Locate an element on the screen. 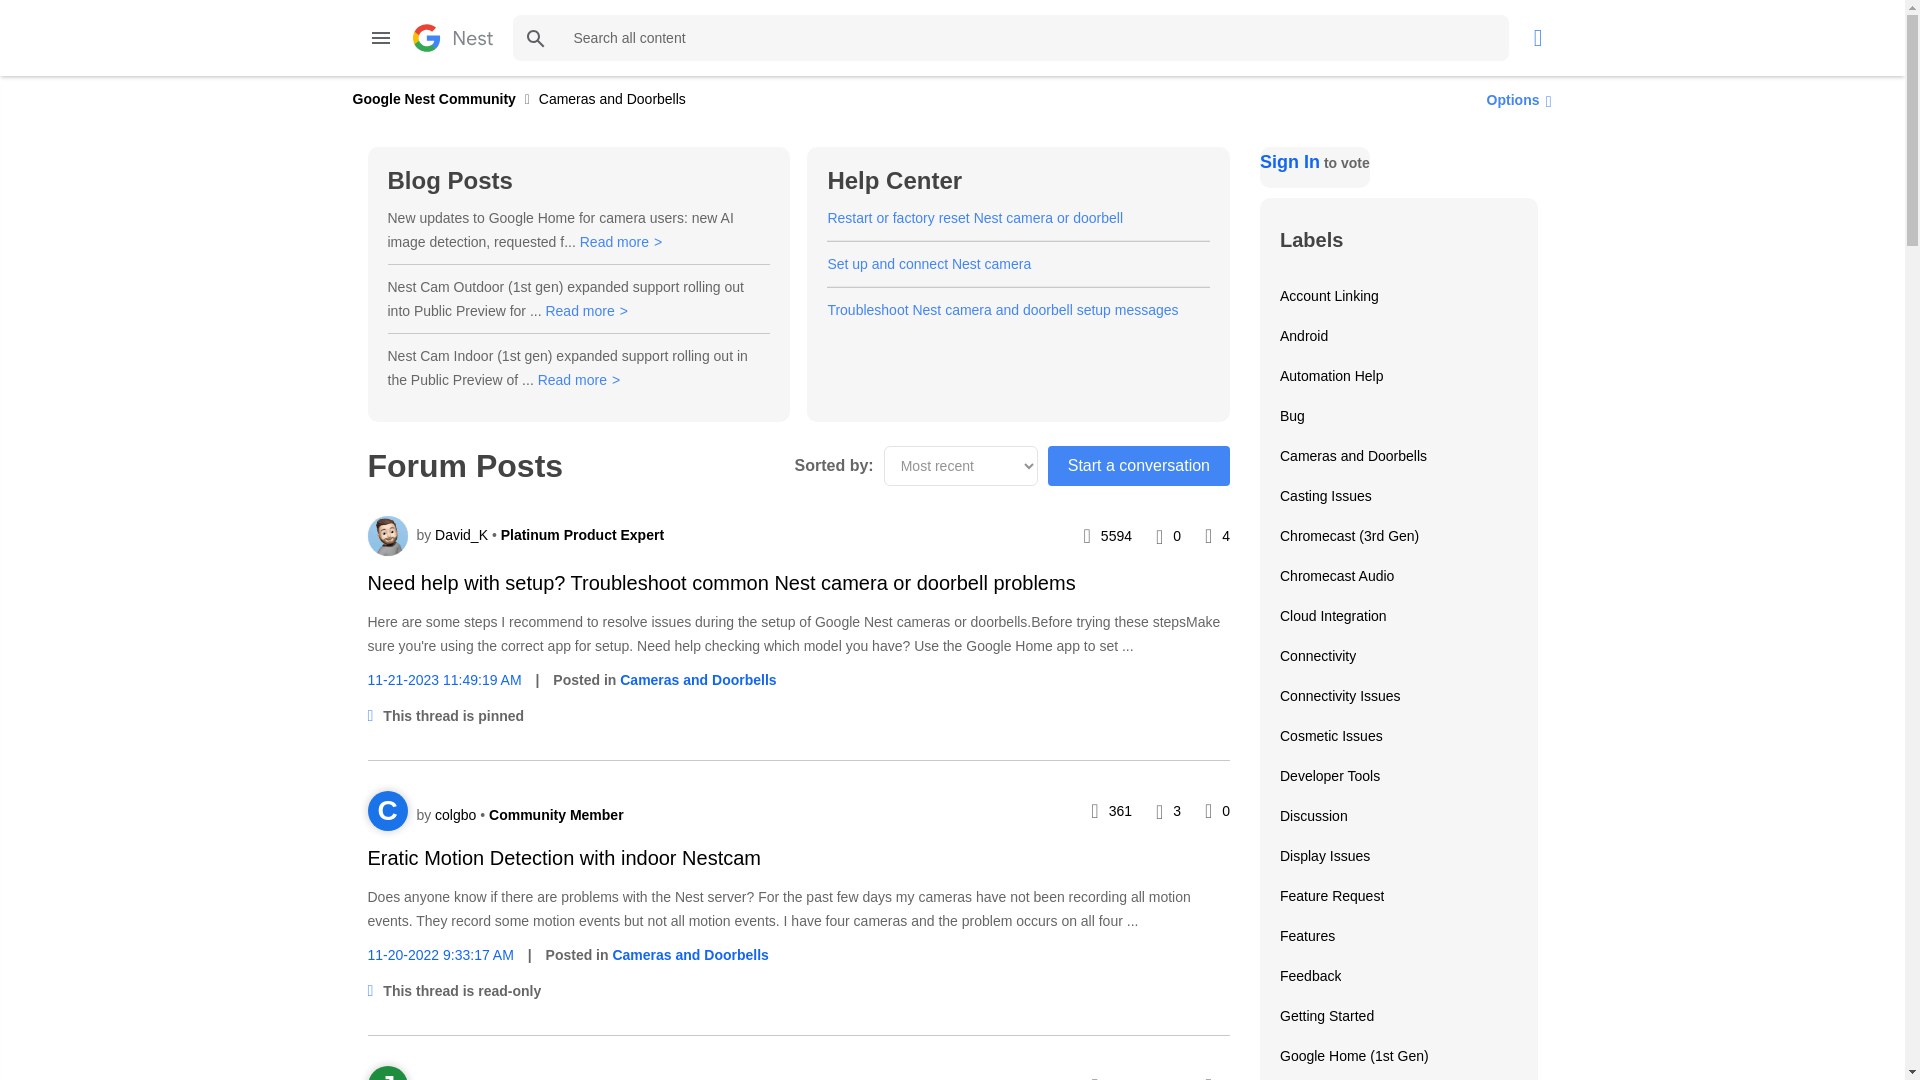 The image size is (1920, 1080). View profile is located at coordinates (388, 536).